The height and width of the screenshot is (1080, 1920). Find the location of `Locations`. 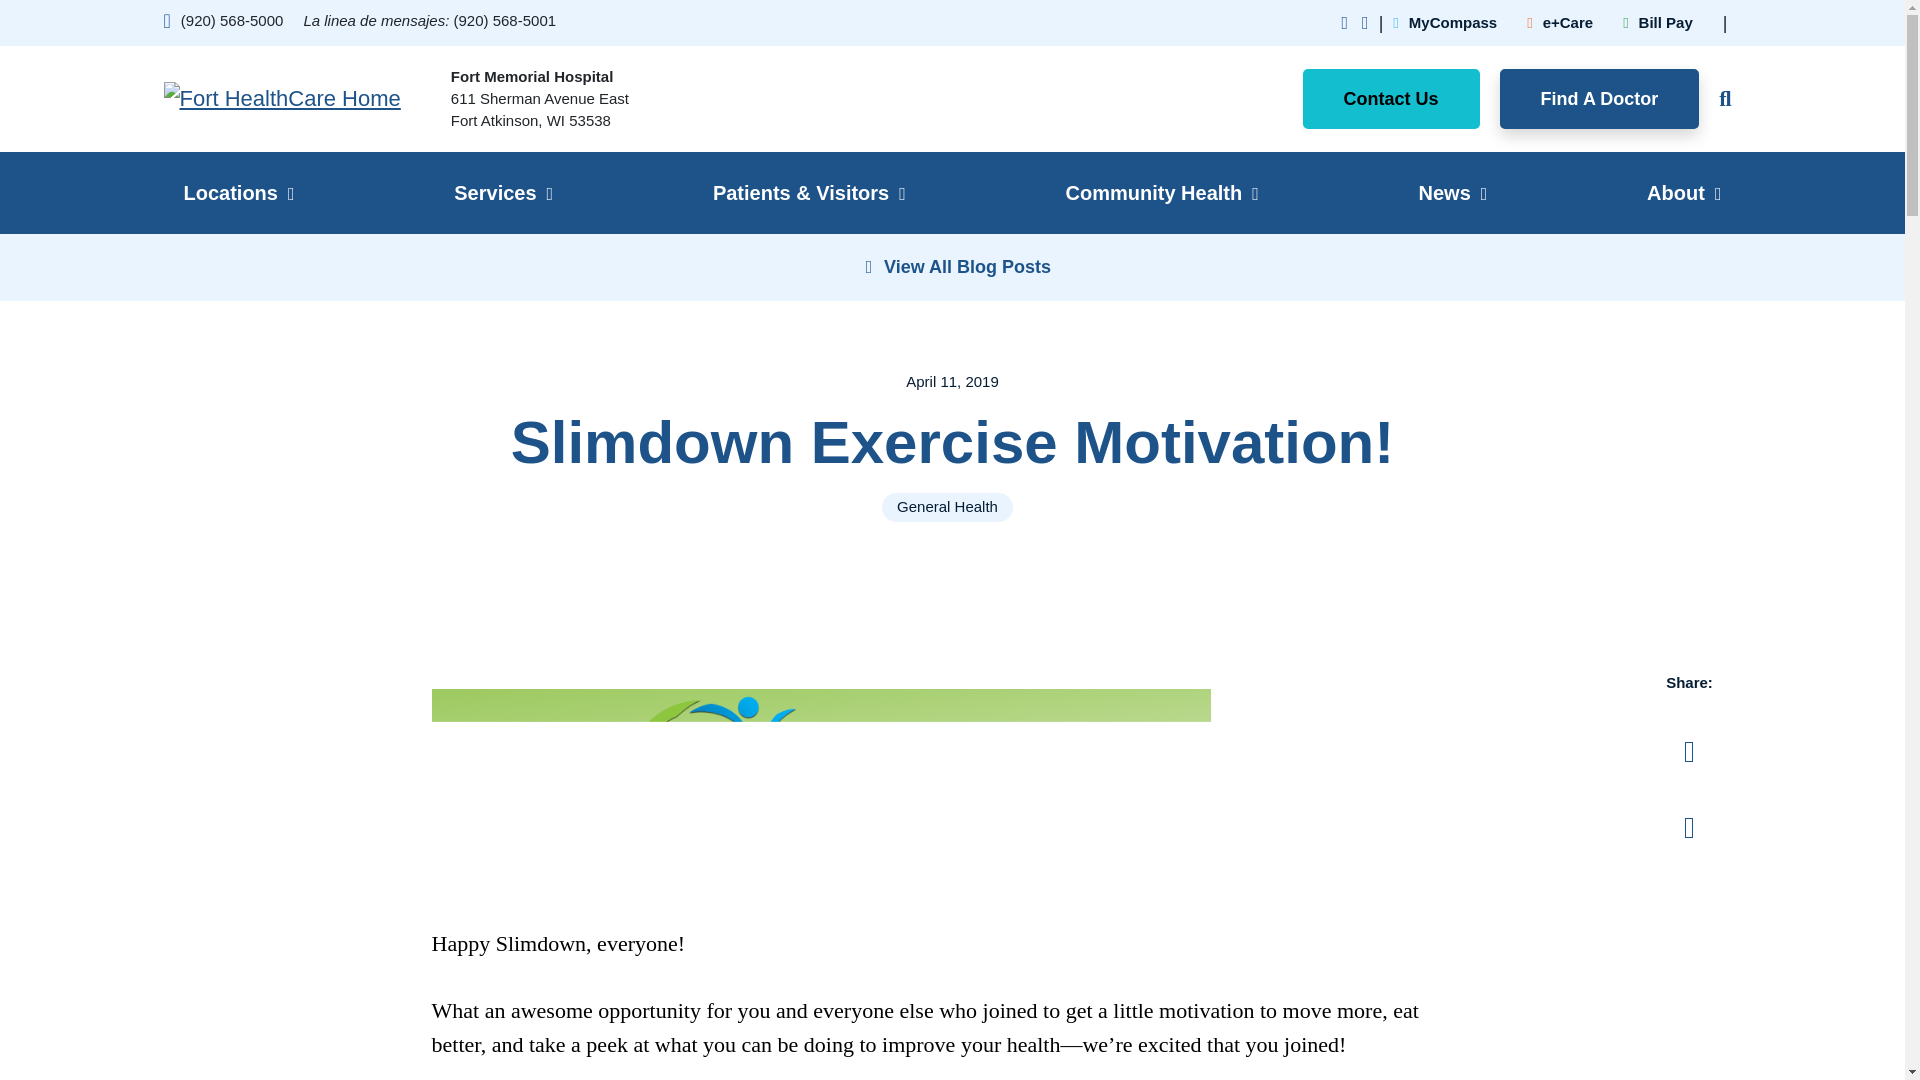

Locations is located at coordinates (238, 193).